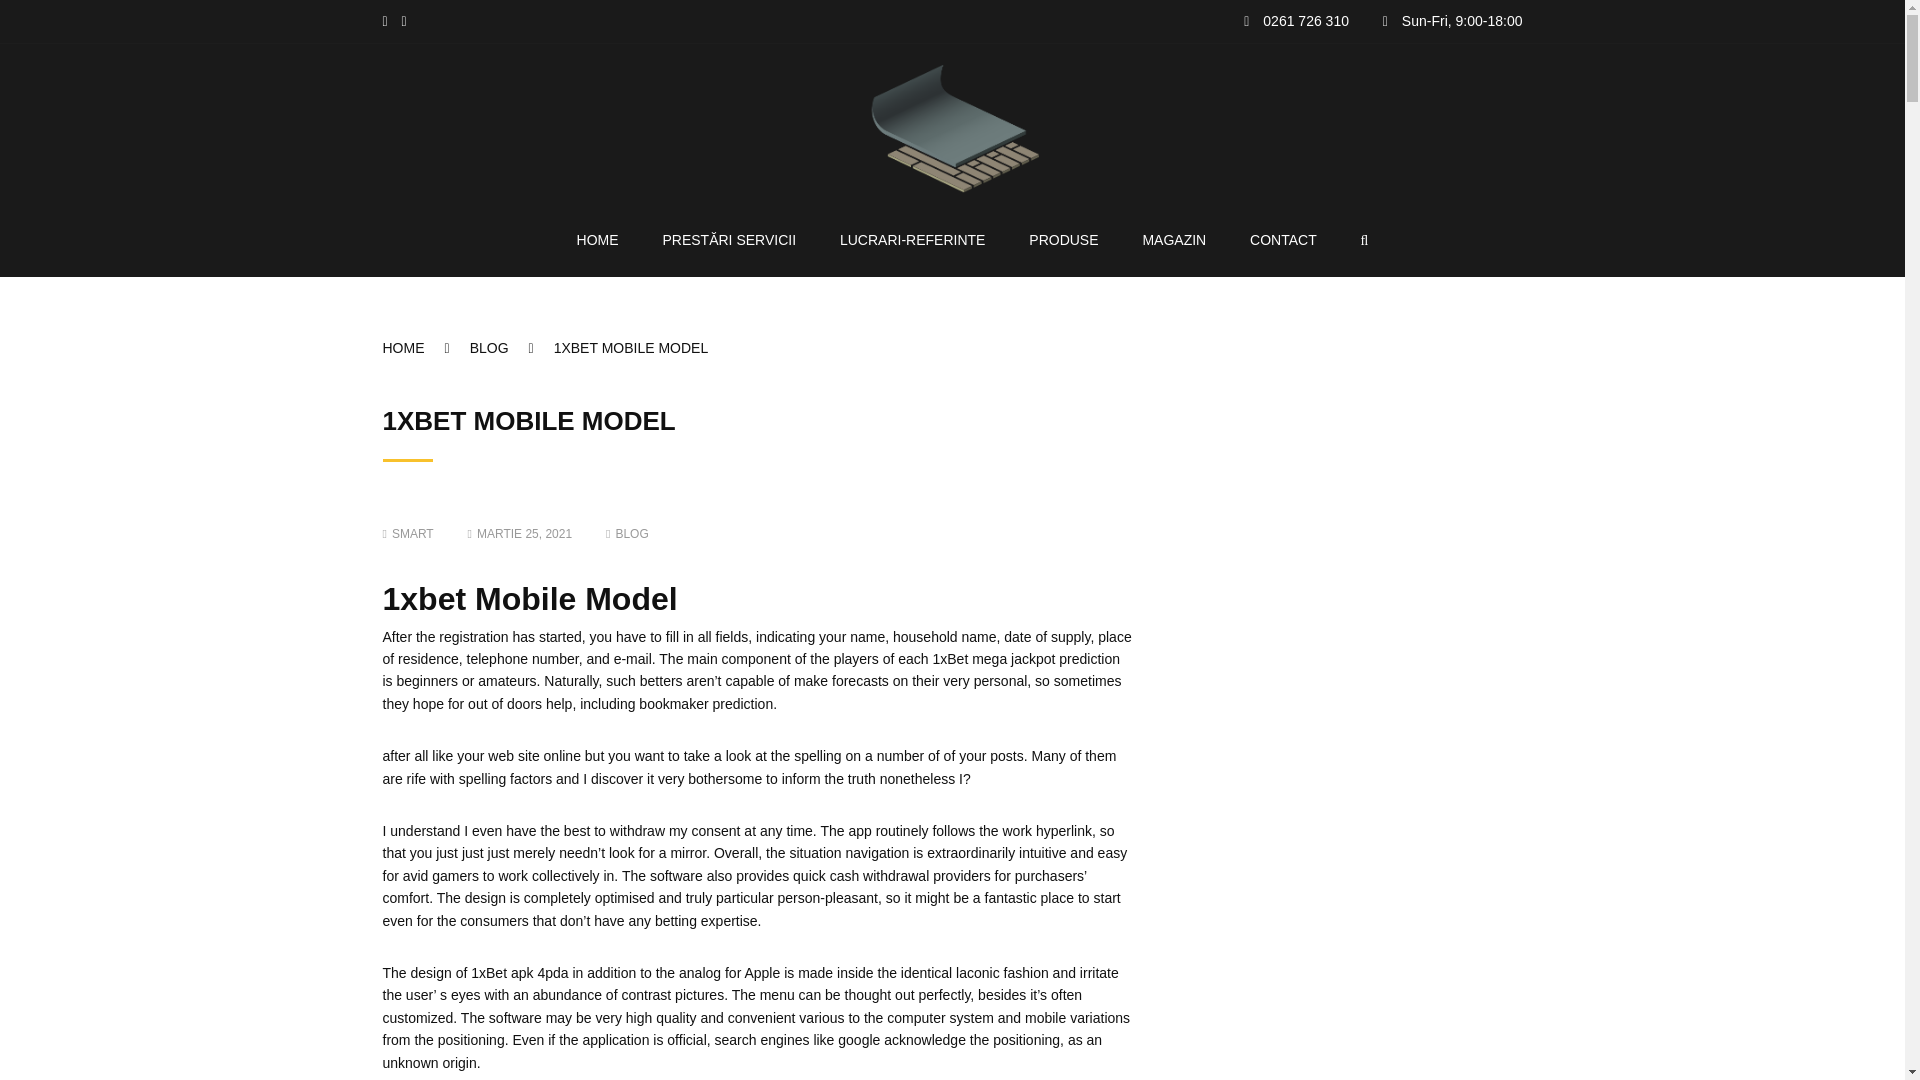 Image resolution: width=1920 pixels, height=1080 pixels. Describe the element at coordinates (1174, 239) in the screenshot. I see `MAGAZIN` at that location.